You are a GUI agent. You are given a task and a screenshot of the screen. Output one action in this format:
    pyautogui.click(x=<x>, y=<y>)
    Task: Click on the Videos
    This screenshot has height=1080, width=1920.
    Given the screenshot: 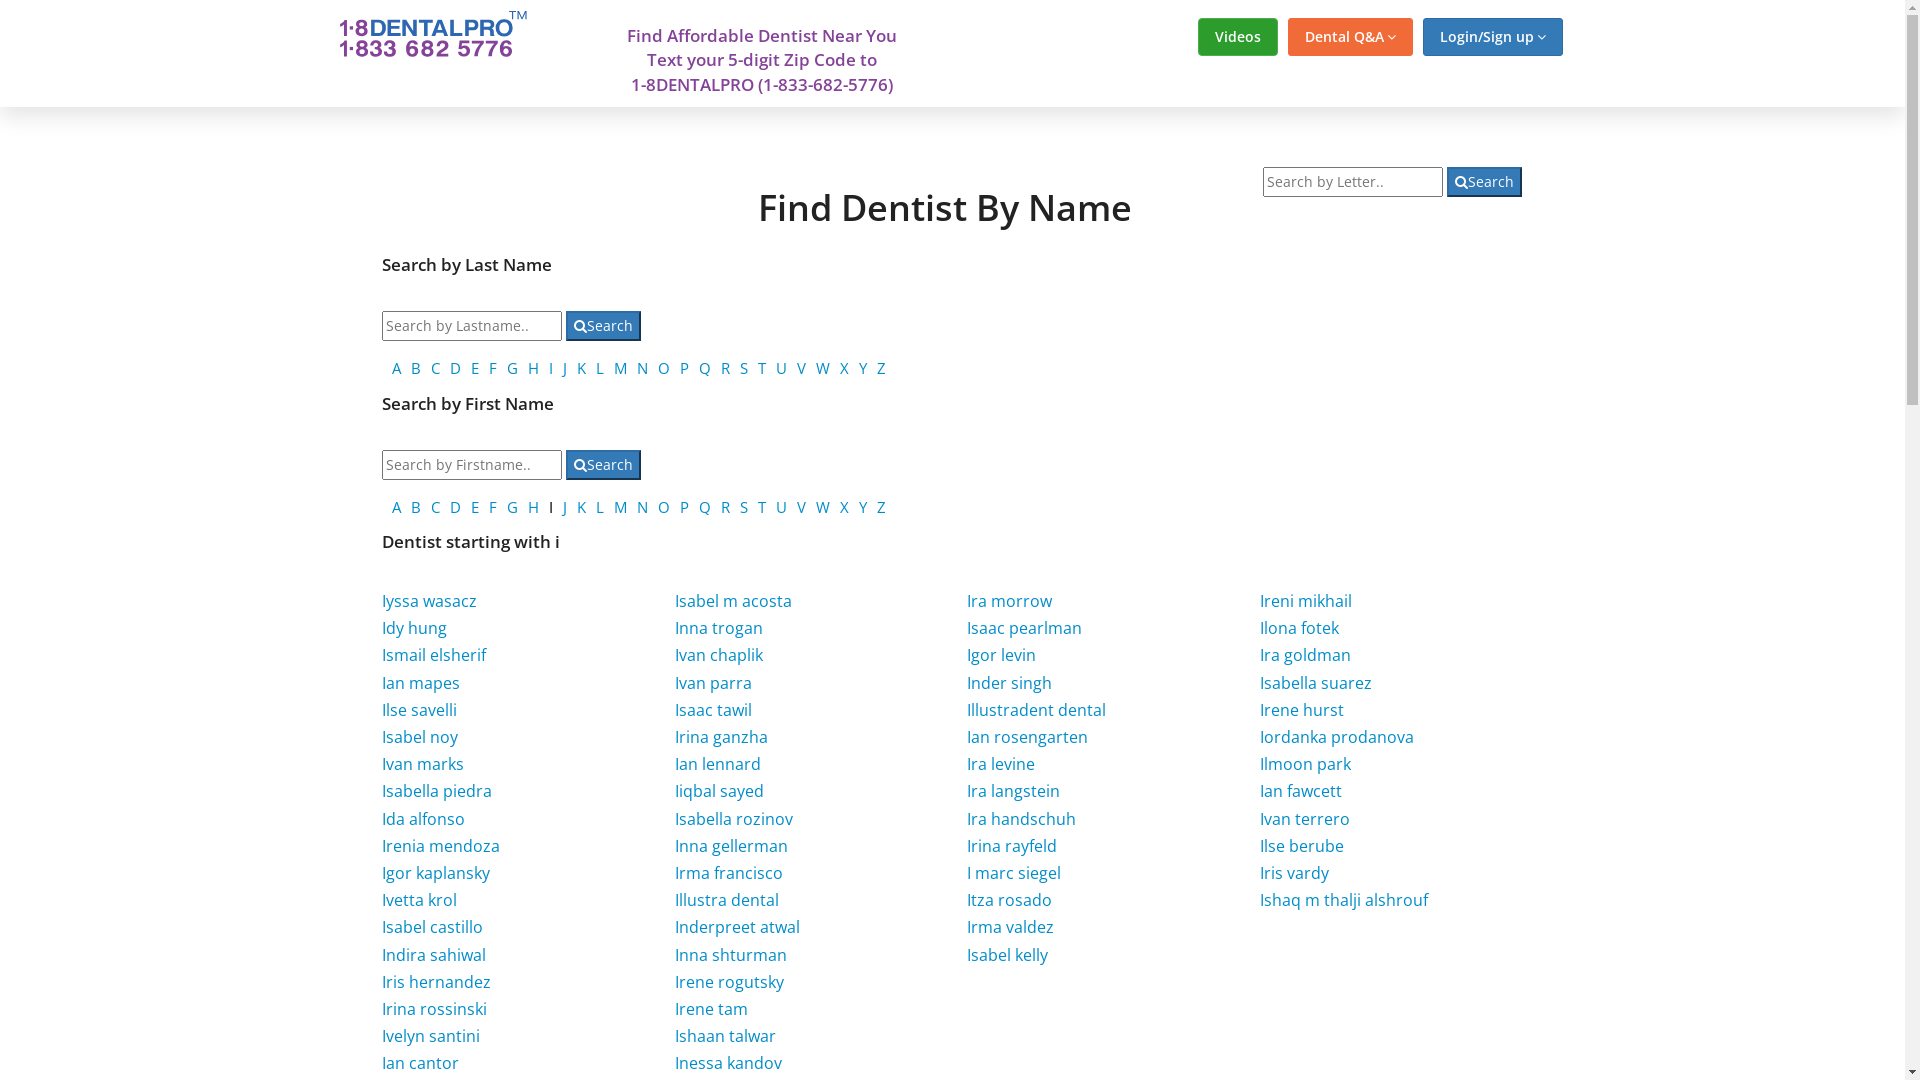 What is the action you would take?
    pyautogui.click(x=1238, y=37)
    